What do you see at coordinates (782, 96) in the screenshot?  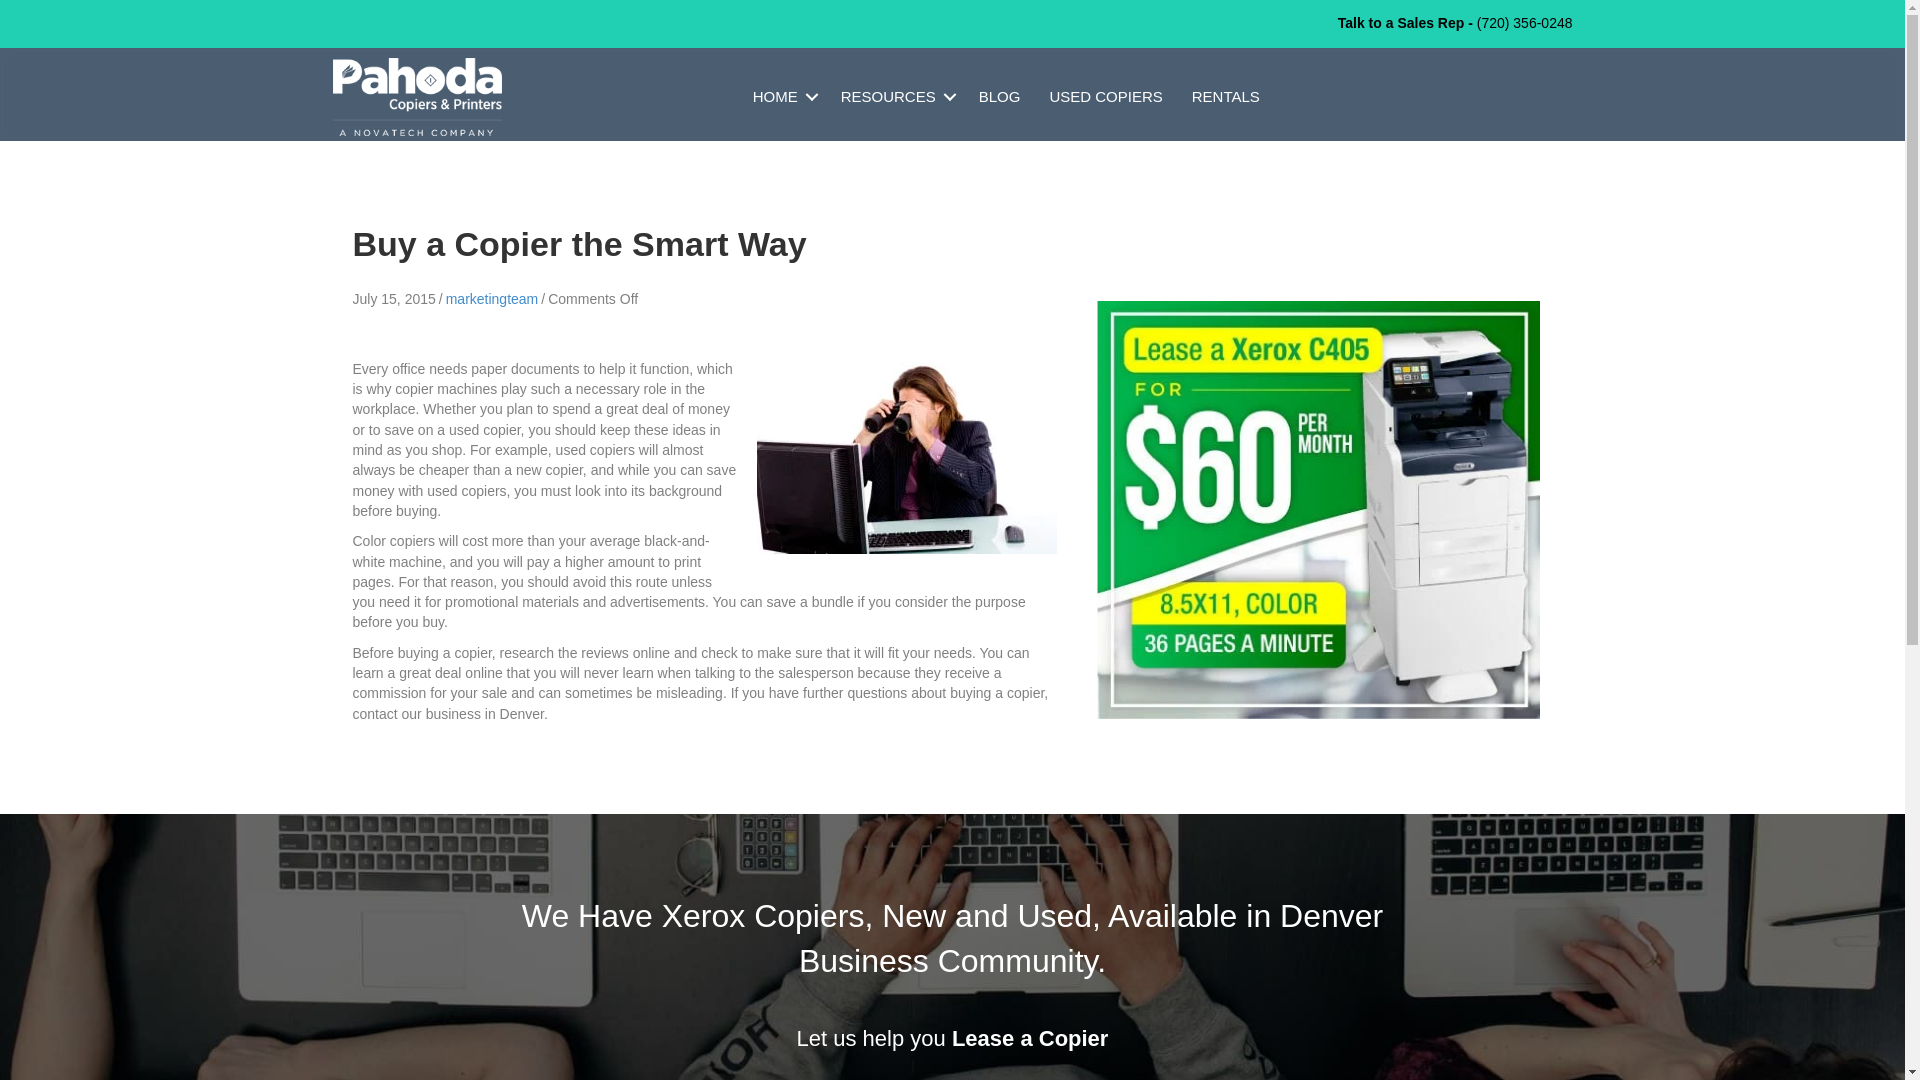 I see `HOME` at bounding box center [782, 96].